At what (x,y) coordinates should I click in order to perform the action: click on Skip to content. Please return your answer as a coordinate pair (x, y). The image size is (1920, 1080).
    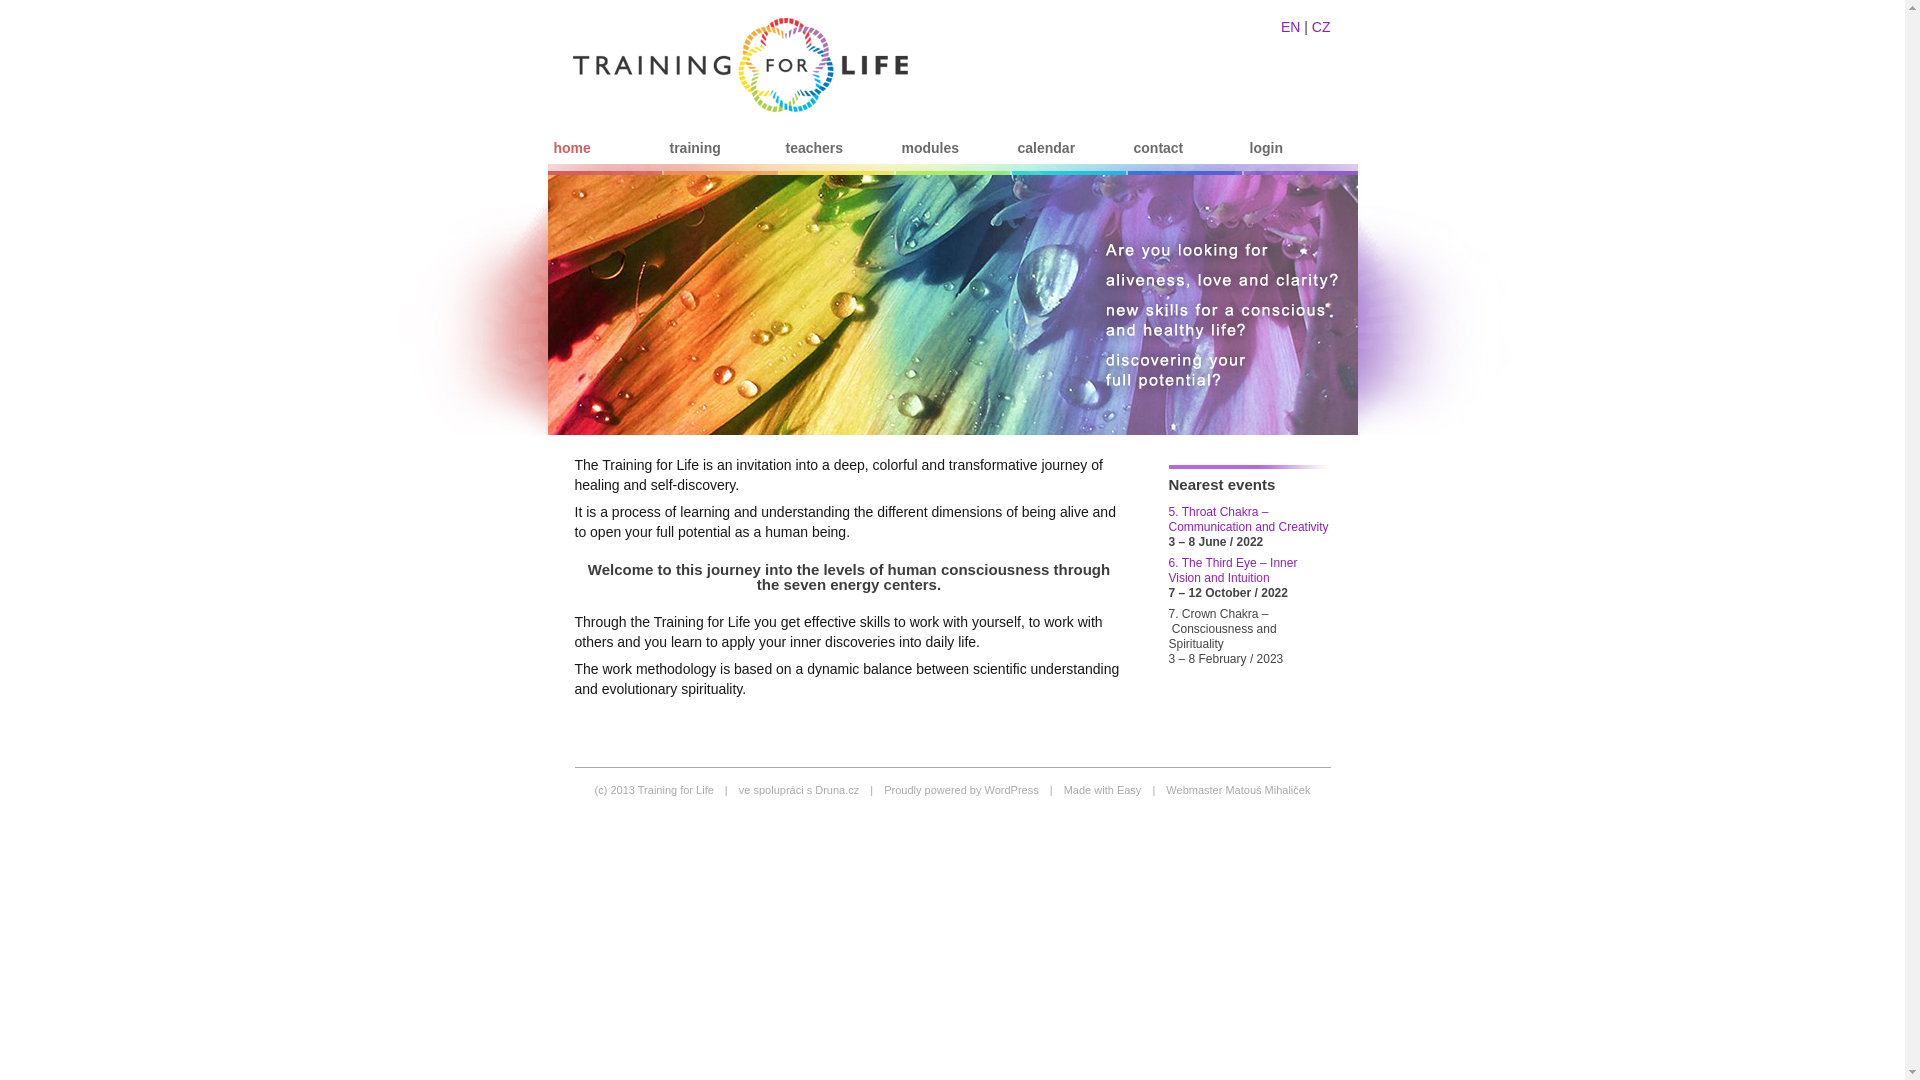
    Looking at the image, I should click on (594, 171).